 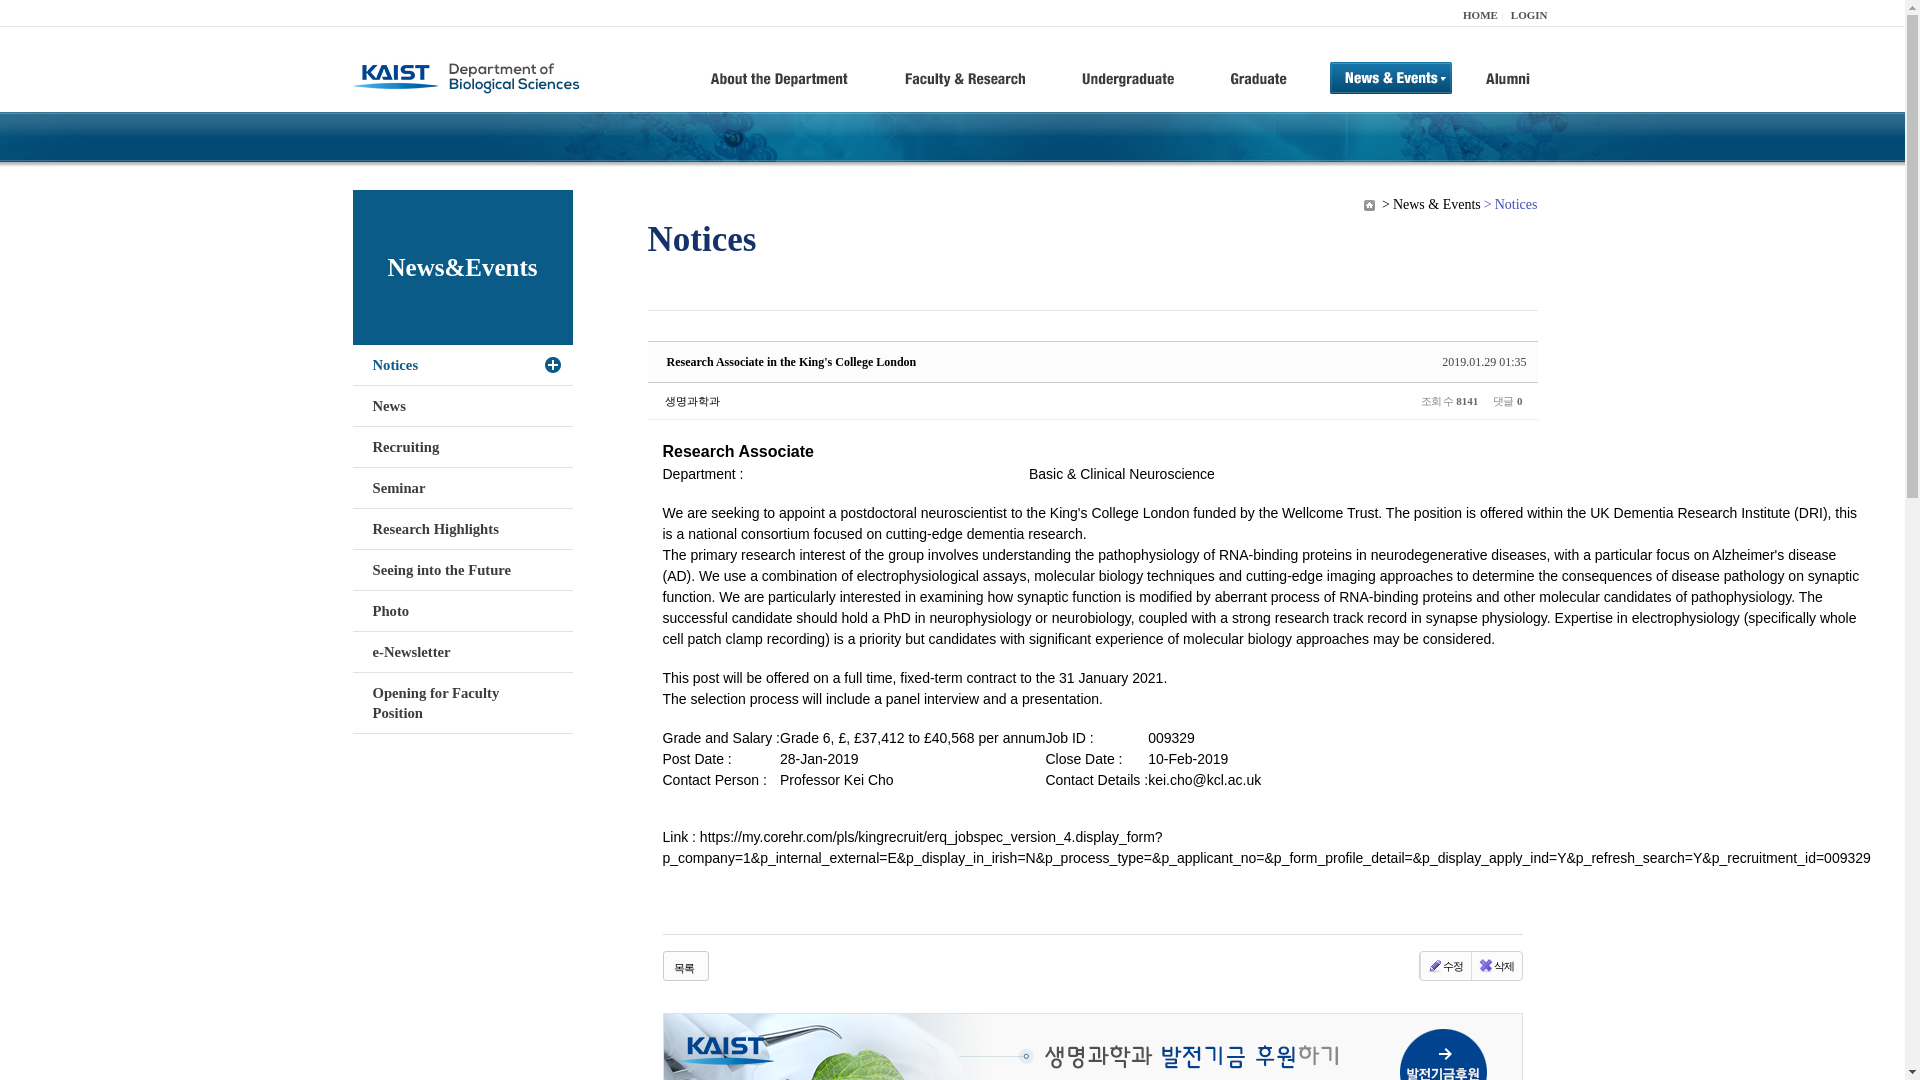 I want to click on HOME, so click(x=1480, y=14).